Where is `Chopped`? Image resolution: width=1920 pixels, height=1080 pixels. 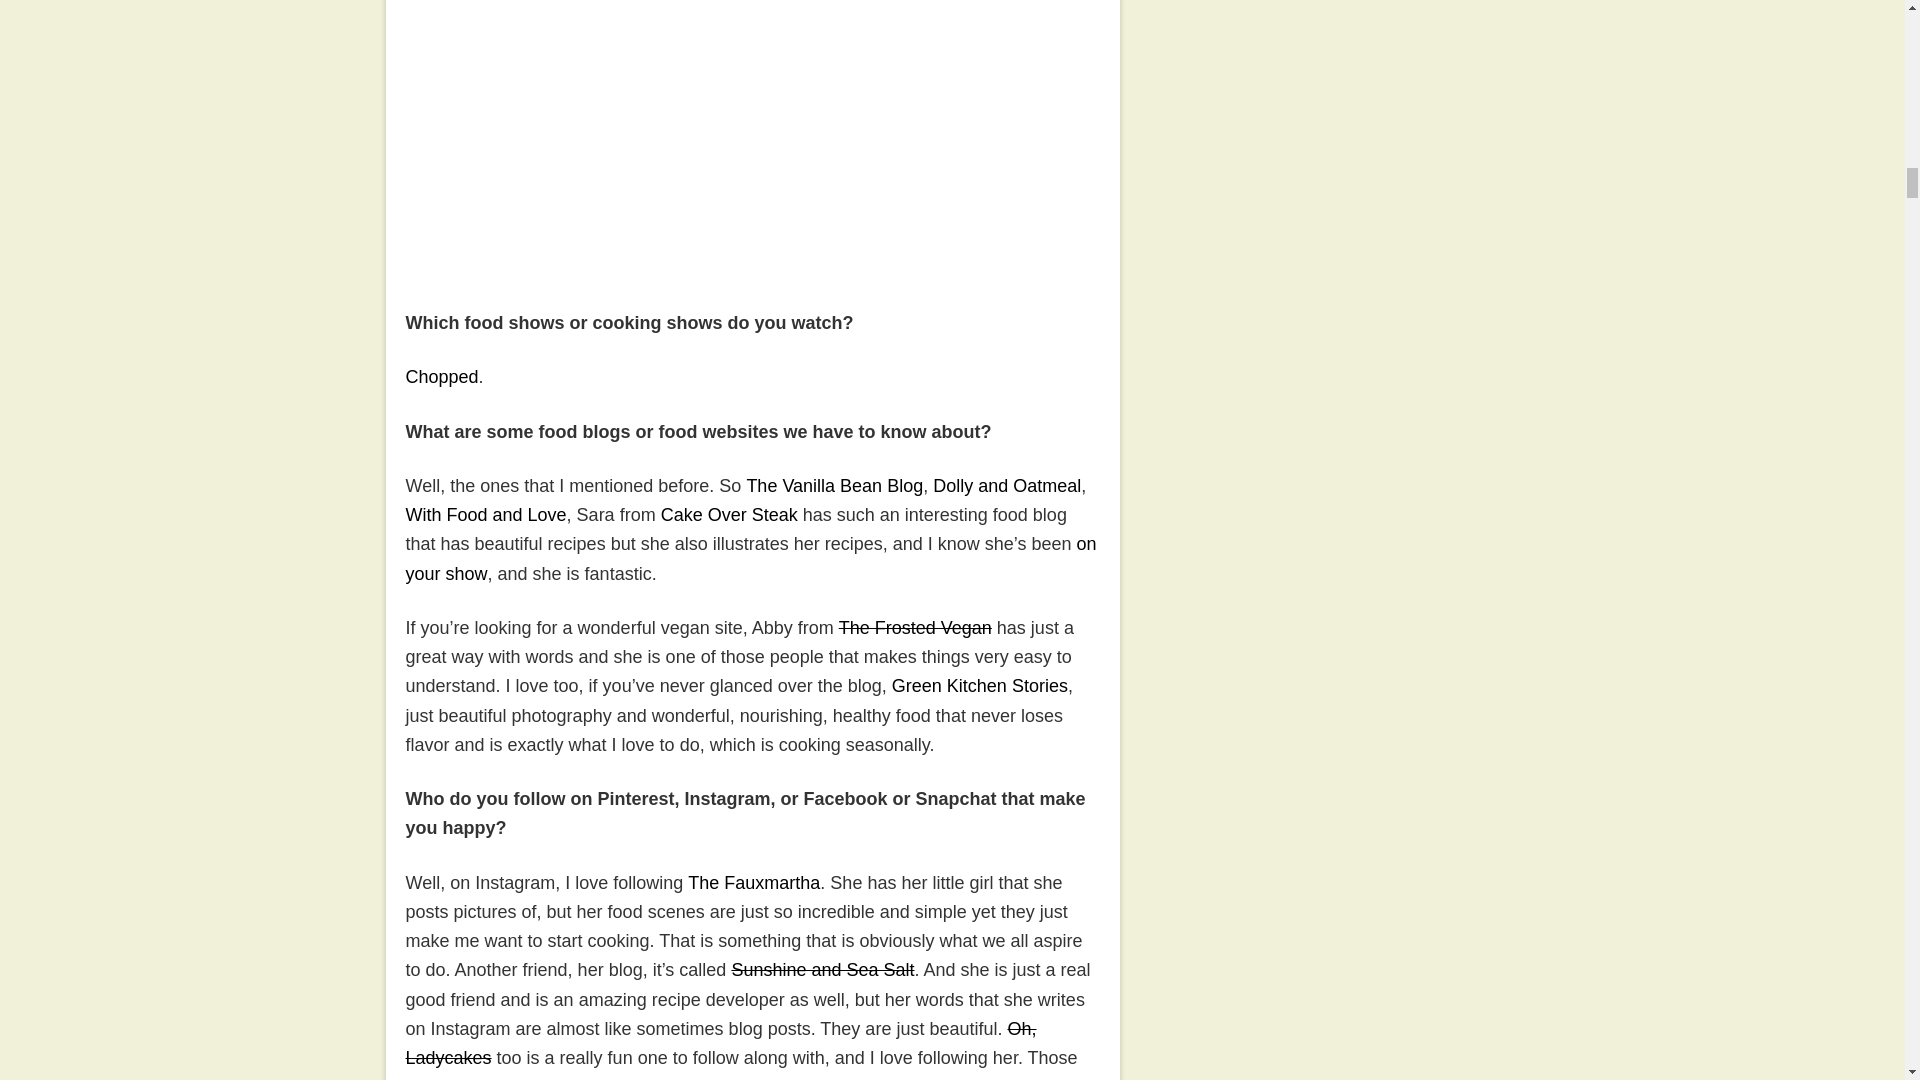 Chopped is located at coordinates (442, 376).